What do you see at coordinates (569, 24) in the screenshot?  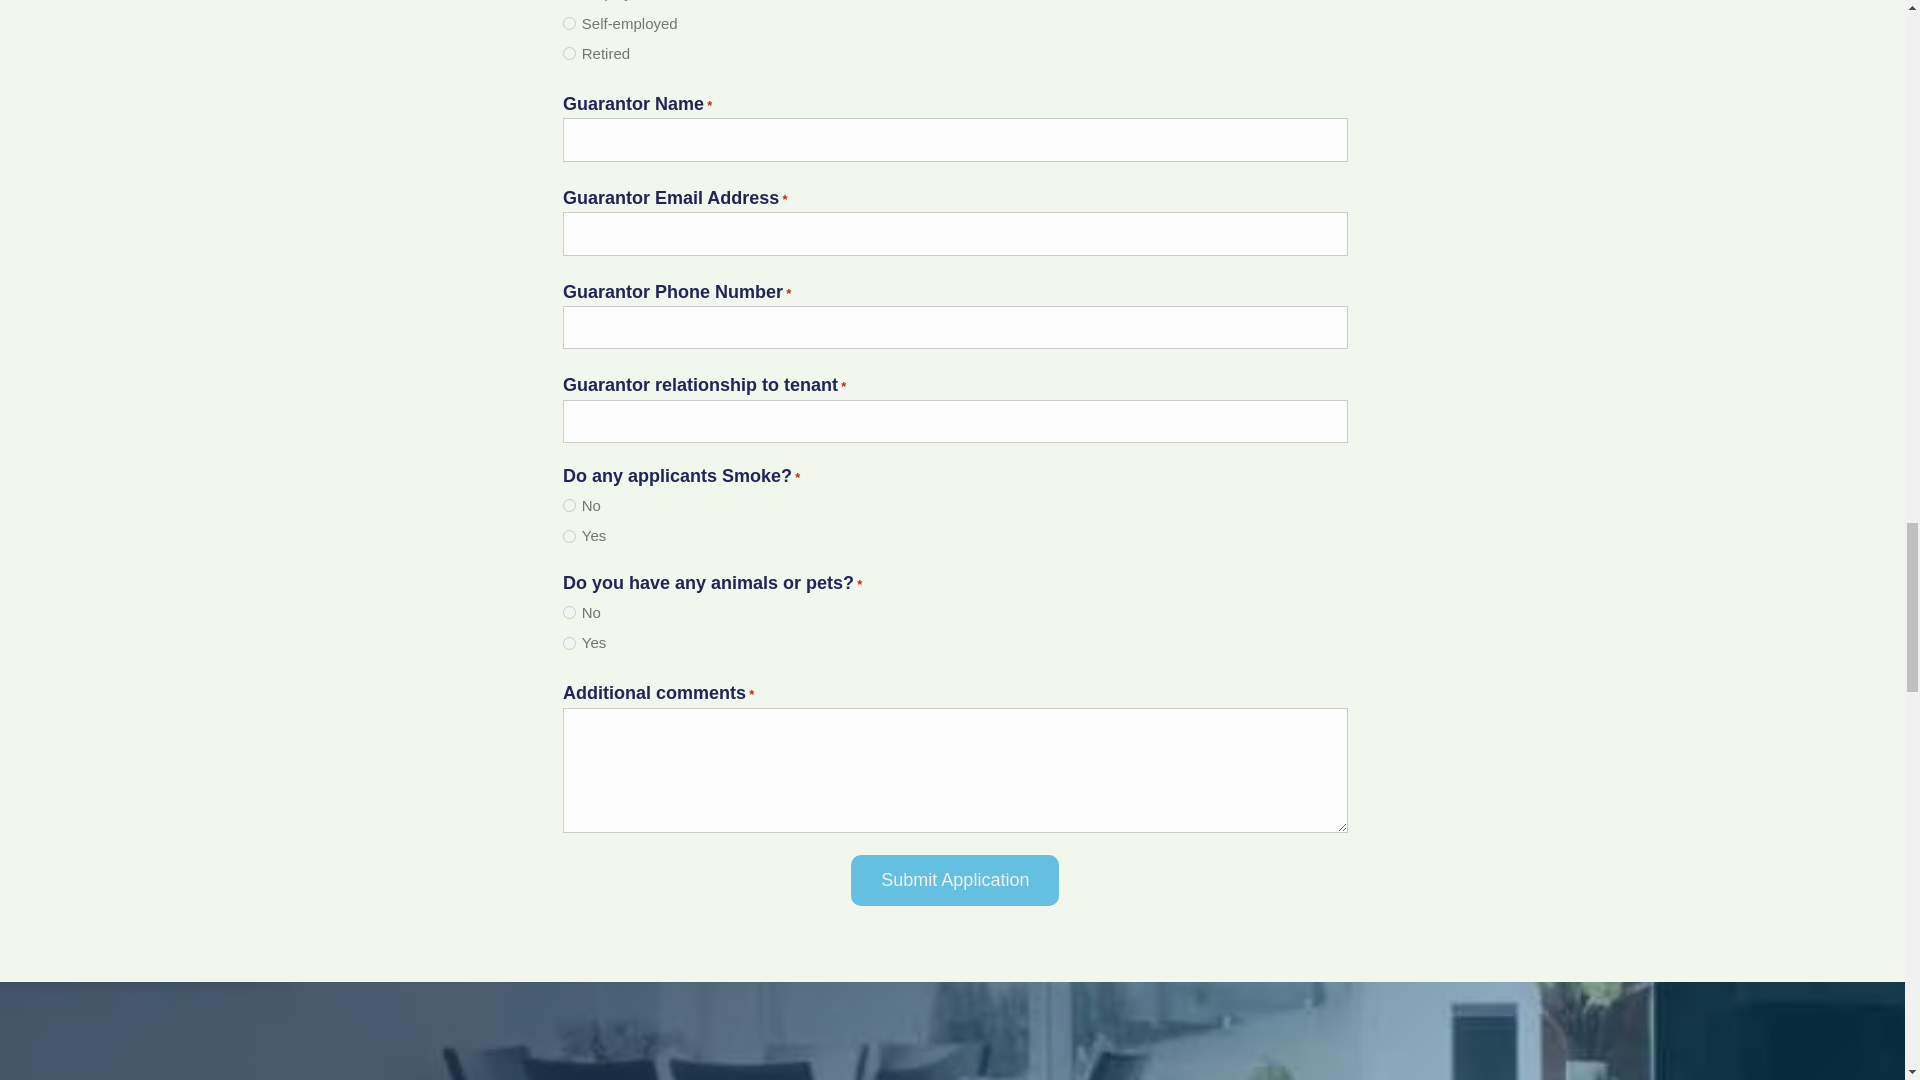 I see `Self-employed` at bounding box center [569, 24].